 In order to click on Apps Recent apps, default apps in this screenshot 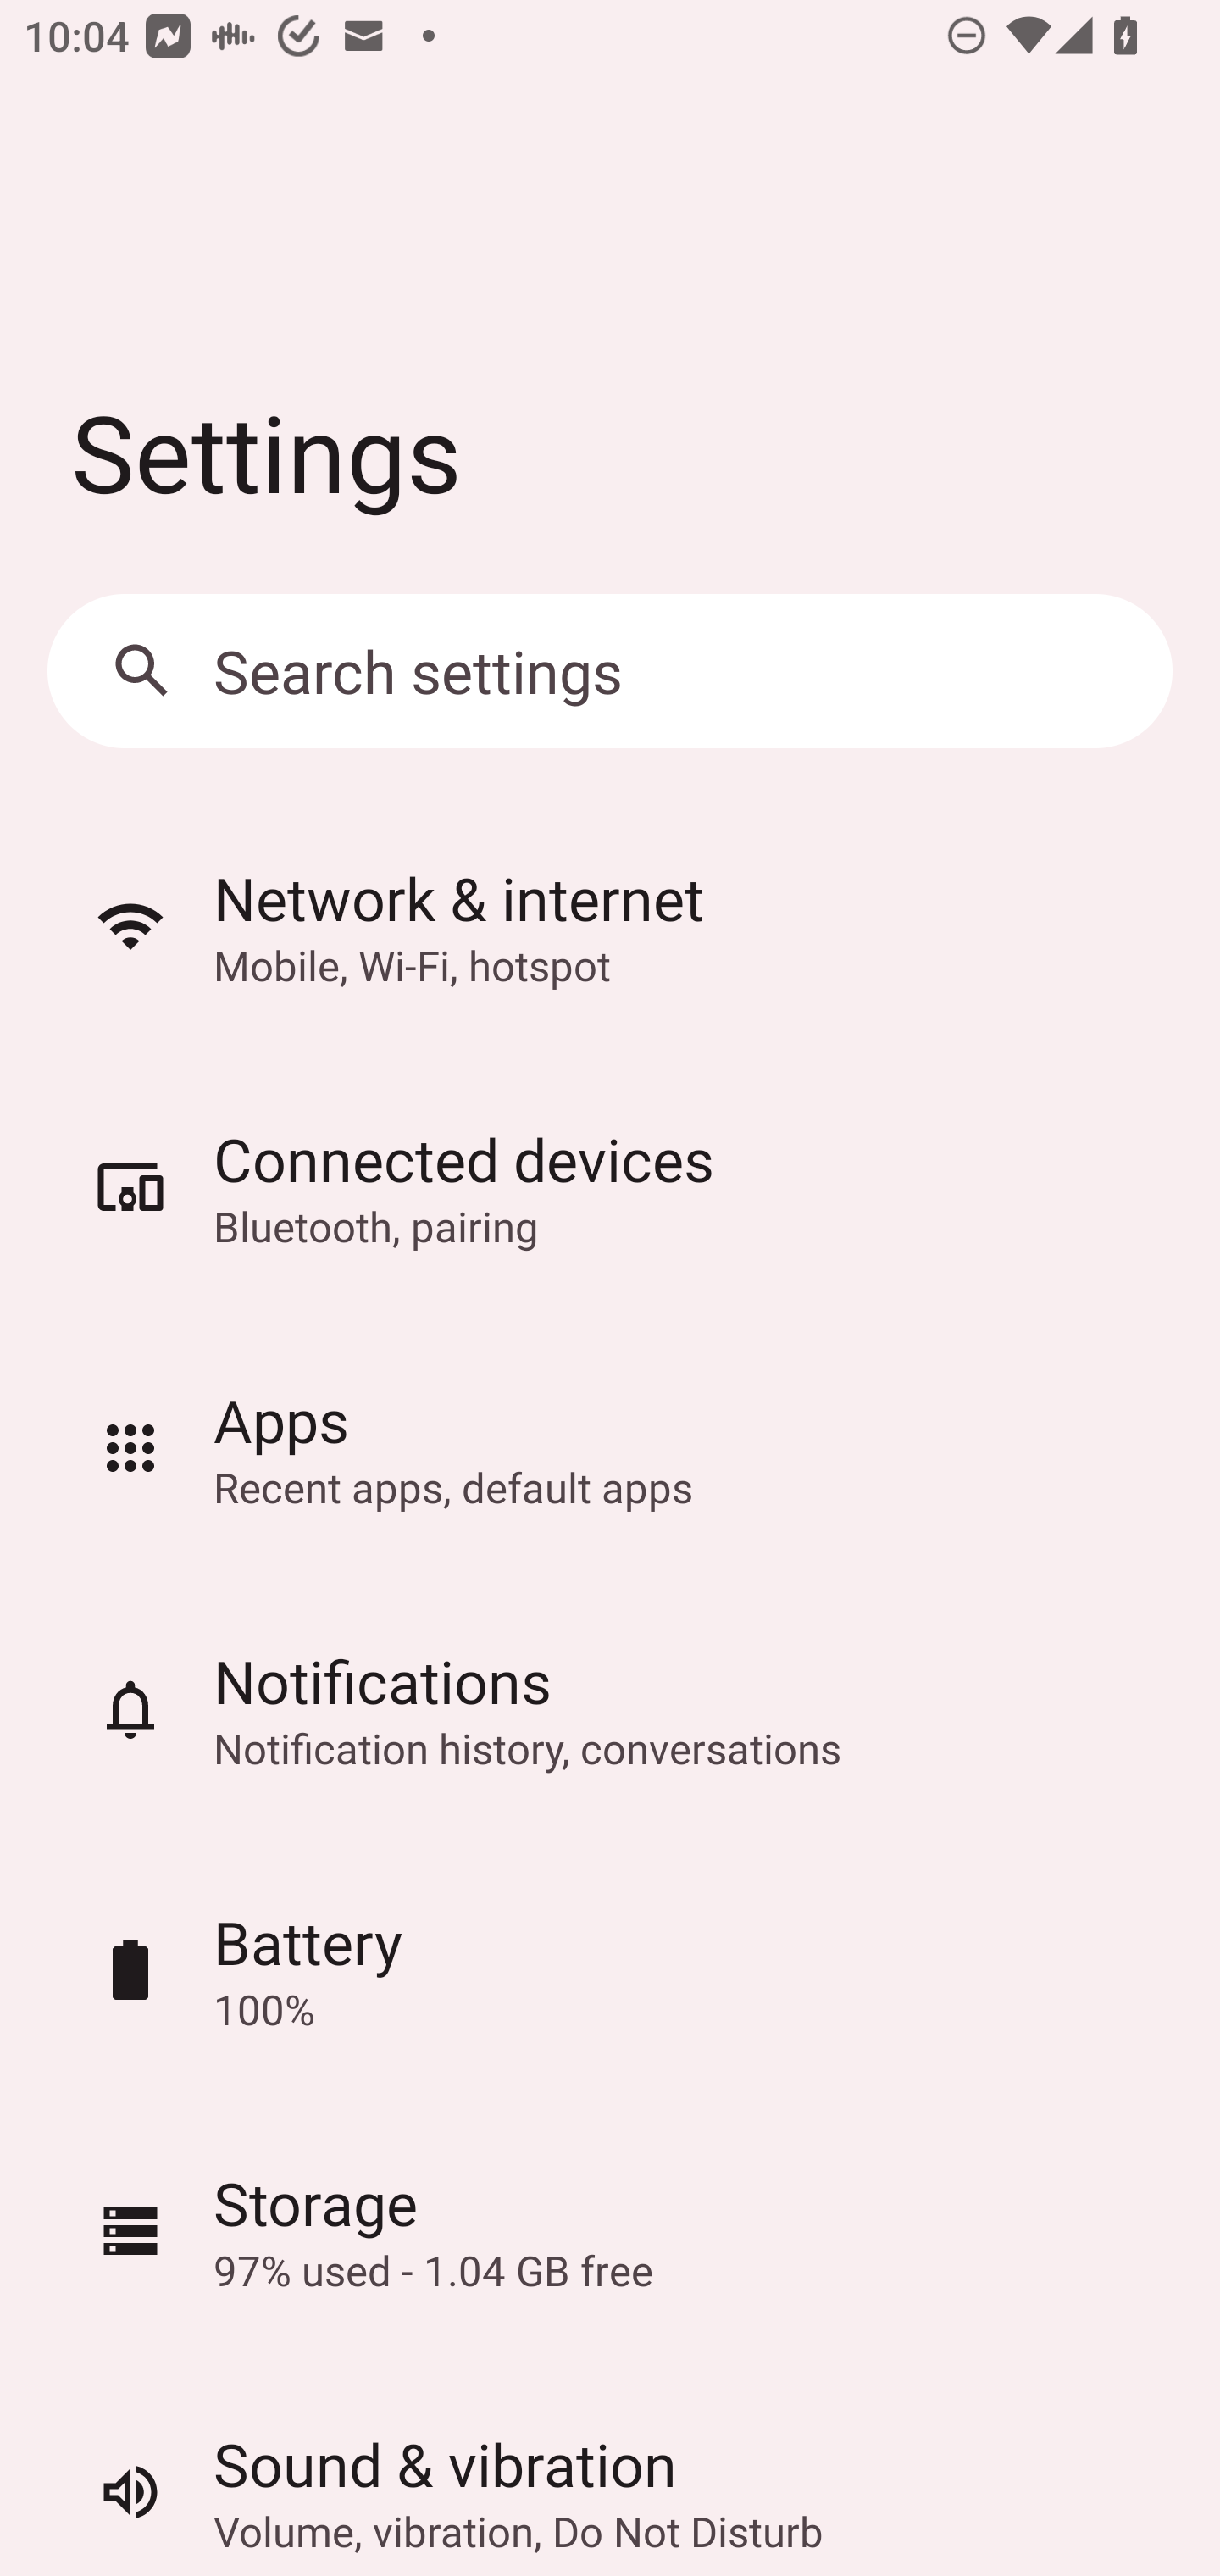, I will do `click(610, 1449)`.